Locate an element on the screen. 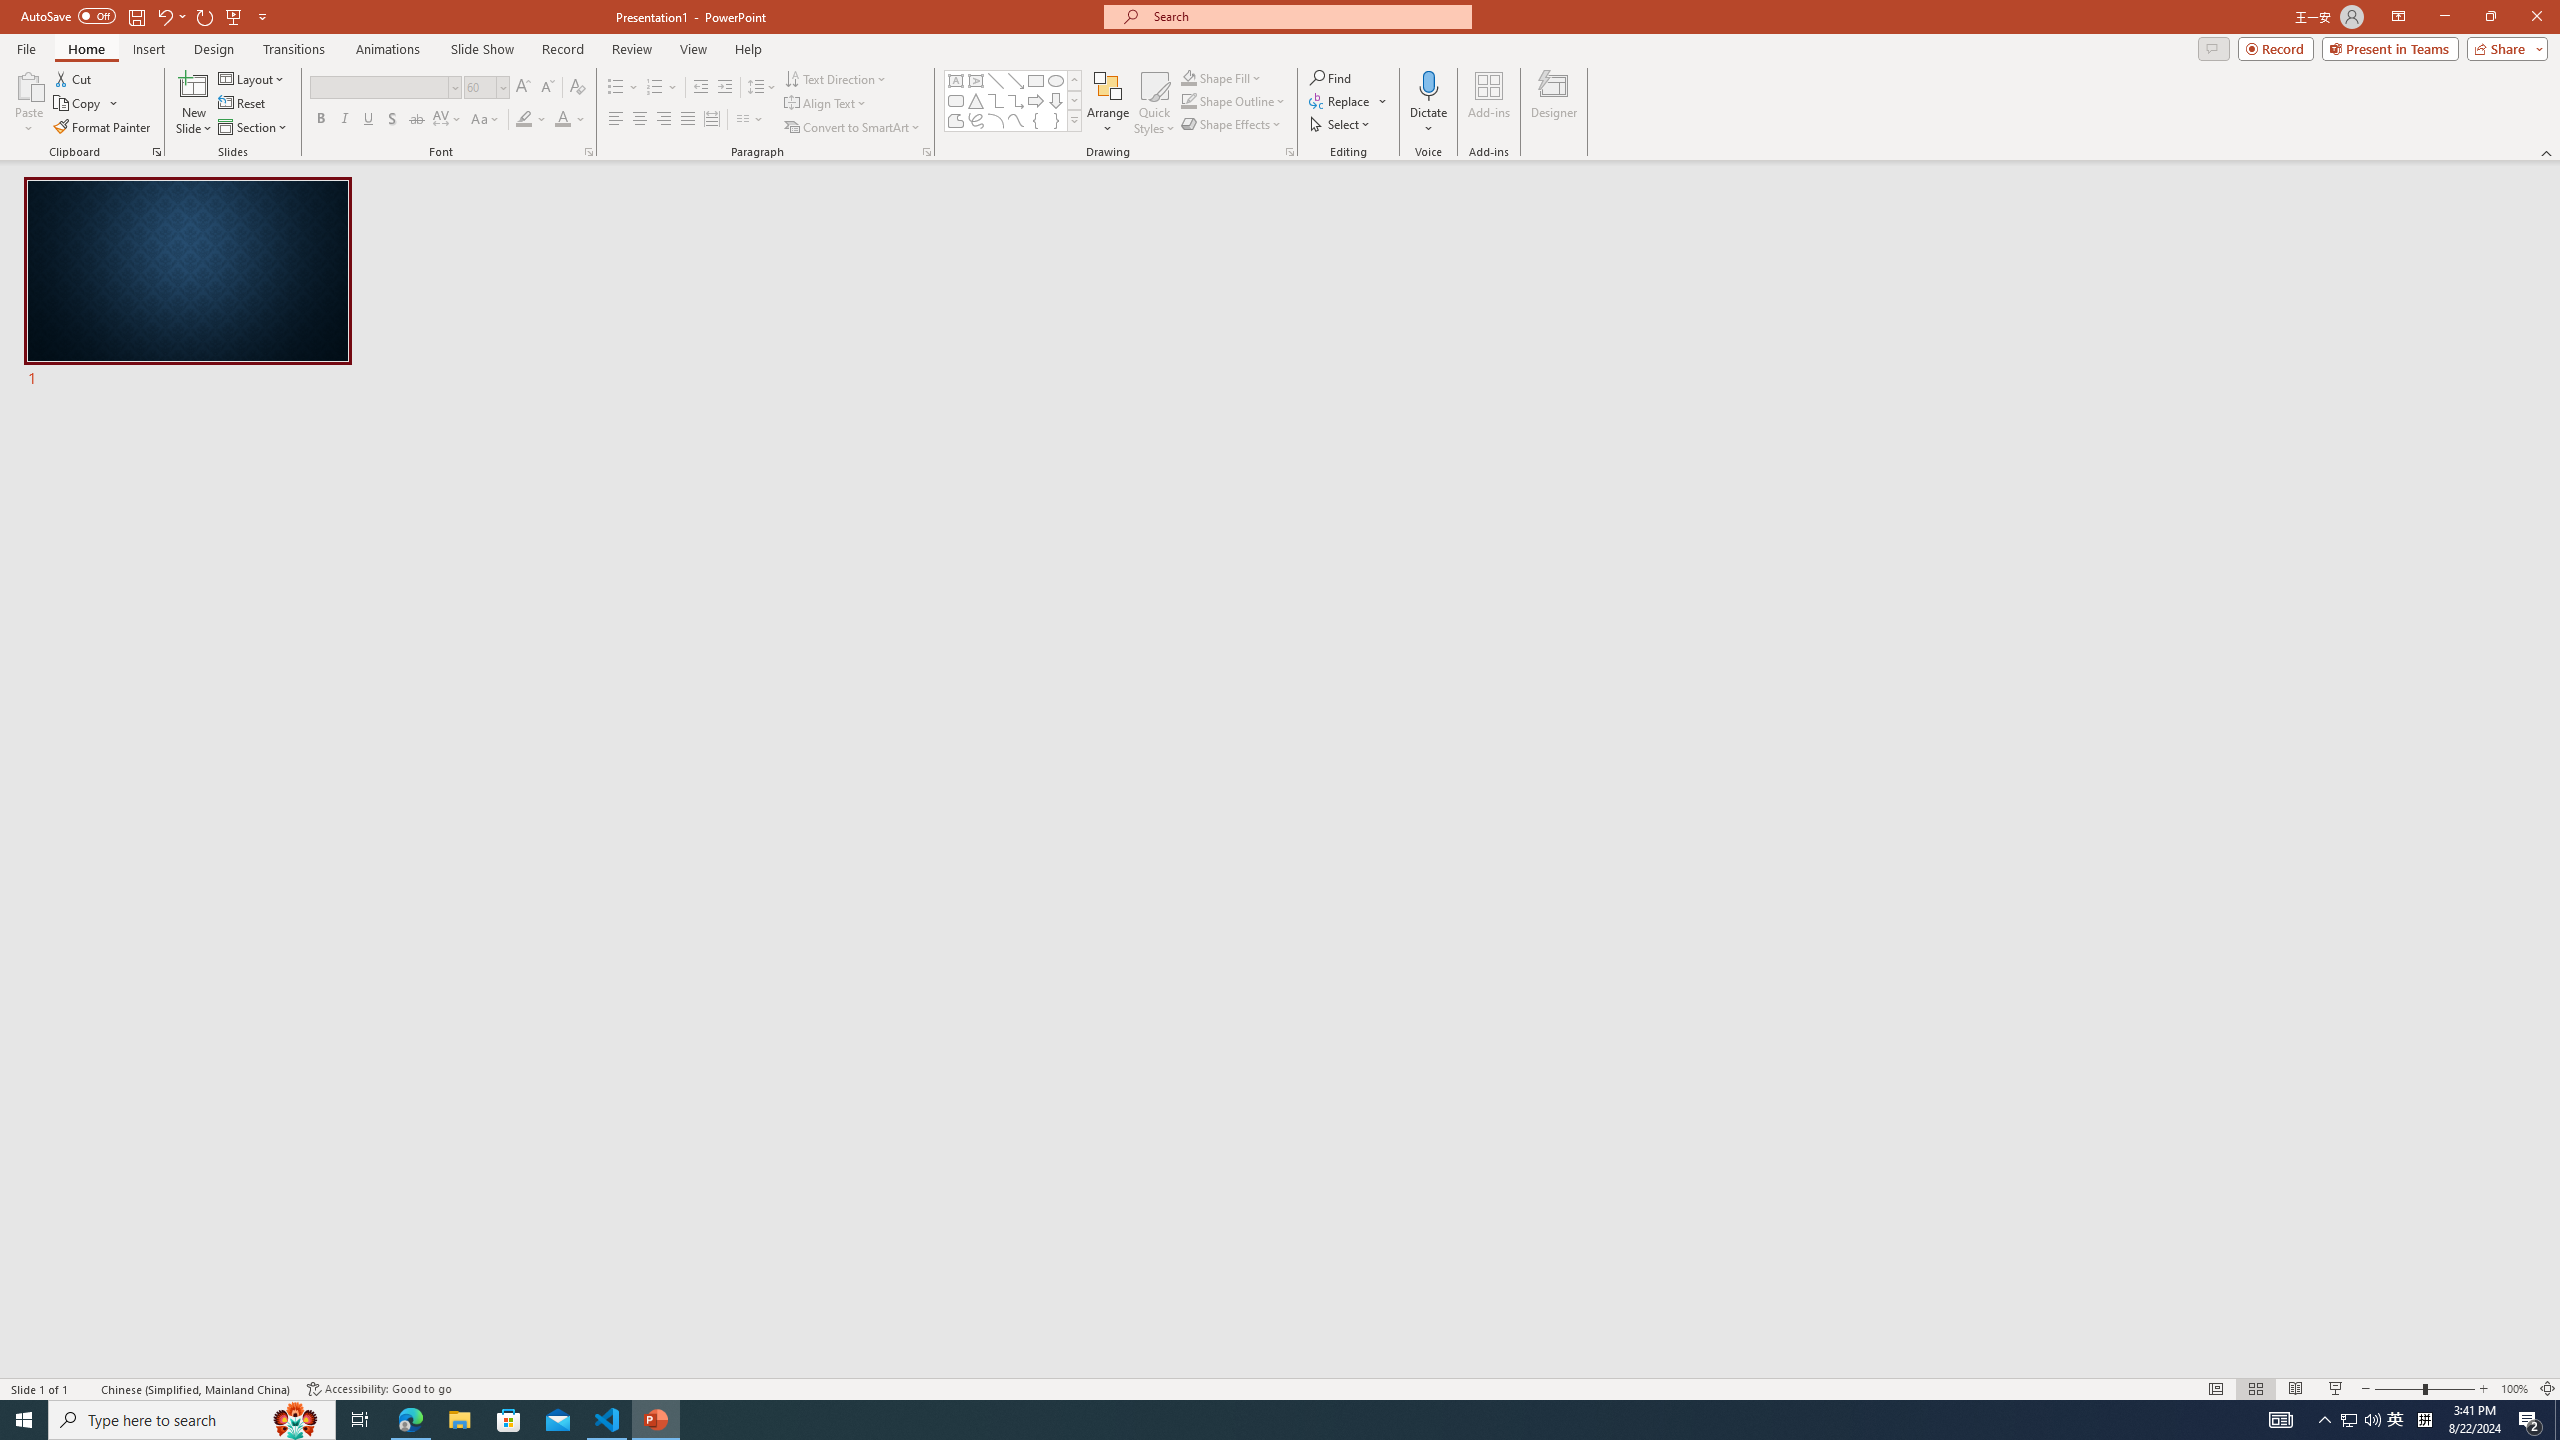 The width and height of the screenshot is (2560, 1440). Italic is located at coordinates (344, 120).